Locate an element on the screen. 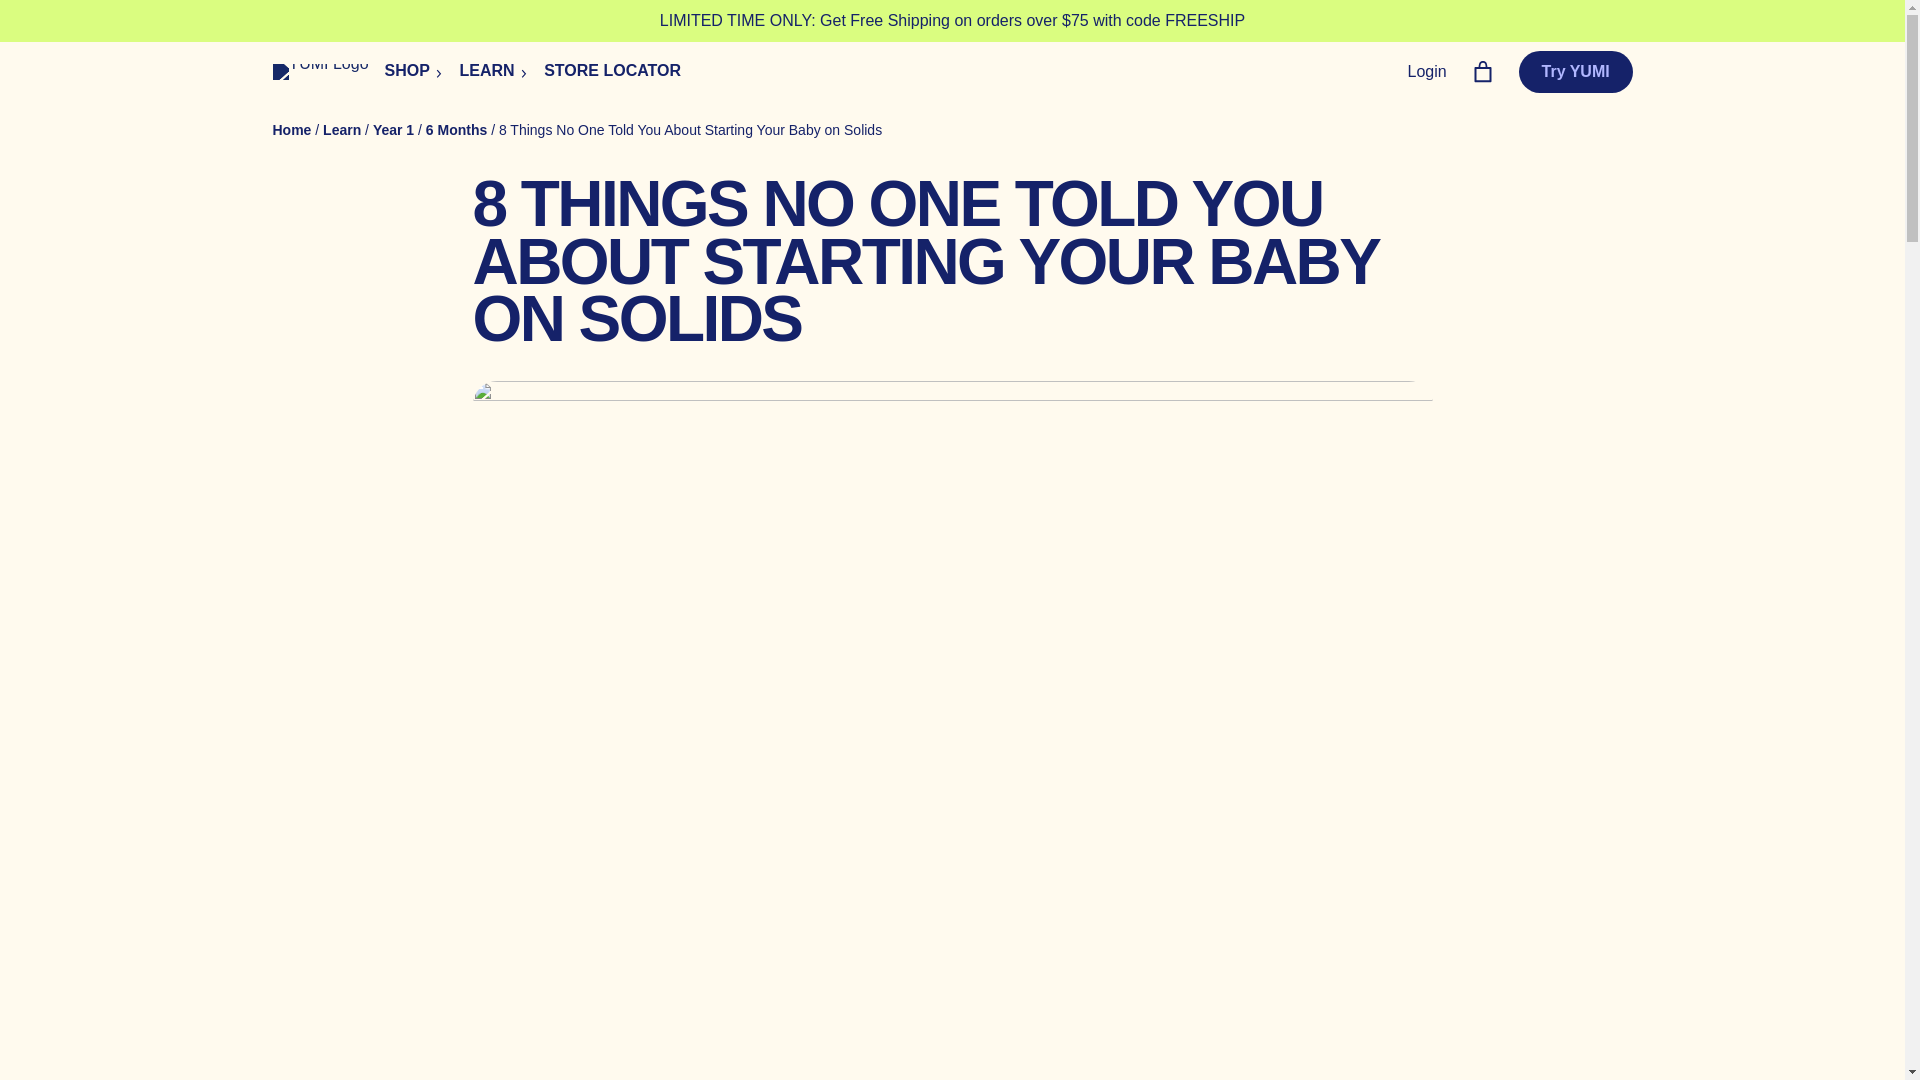  Go to the Year 1 Category archives. is located at coordinates (393, 130).